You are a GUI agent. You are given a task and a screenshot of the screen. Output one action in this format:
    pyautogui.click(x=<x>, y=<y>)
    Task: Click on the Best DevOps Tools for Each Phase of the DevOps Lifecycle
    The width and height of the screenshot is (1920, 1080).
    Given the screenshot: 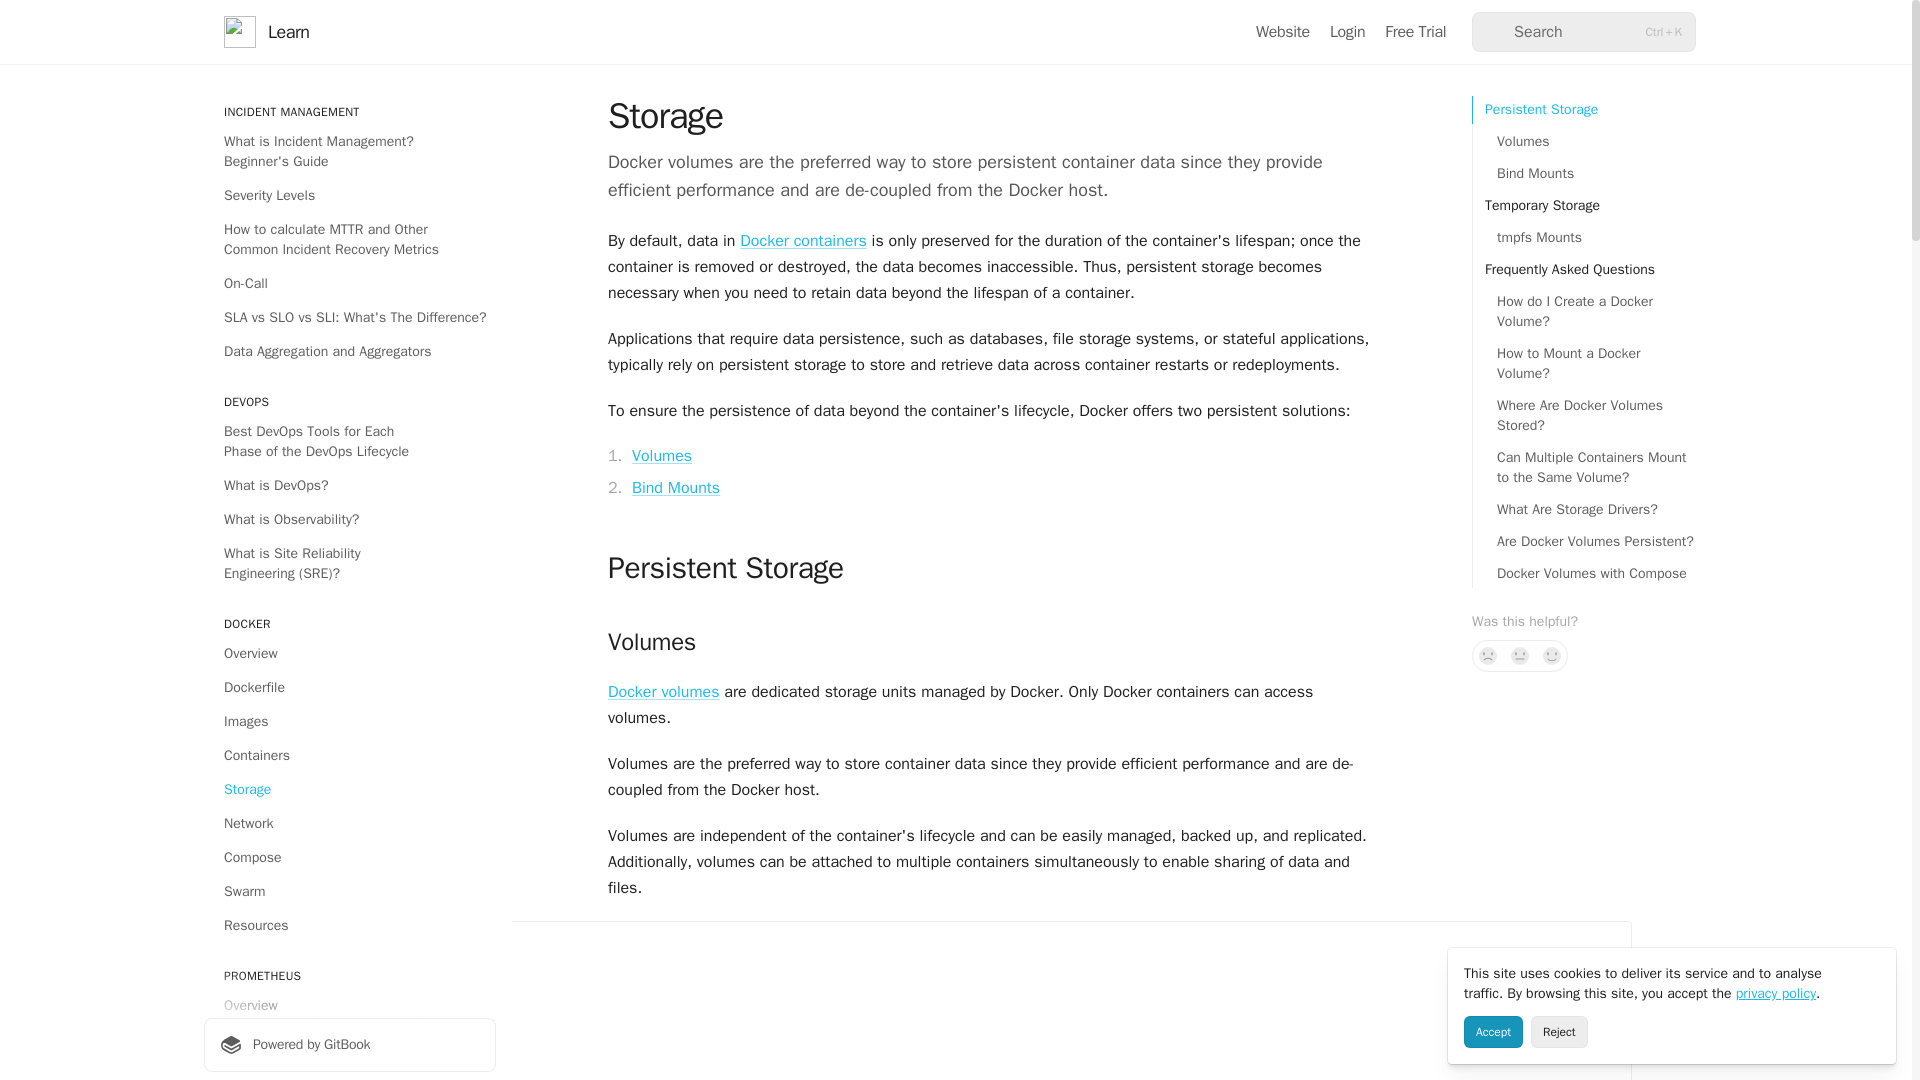 What is the action you would take?
    pyautogui.click(x=349, y=441)
    